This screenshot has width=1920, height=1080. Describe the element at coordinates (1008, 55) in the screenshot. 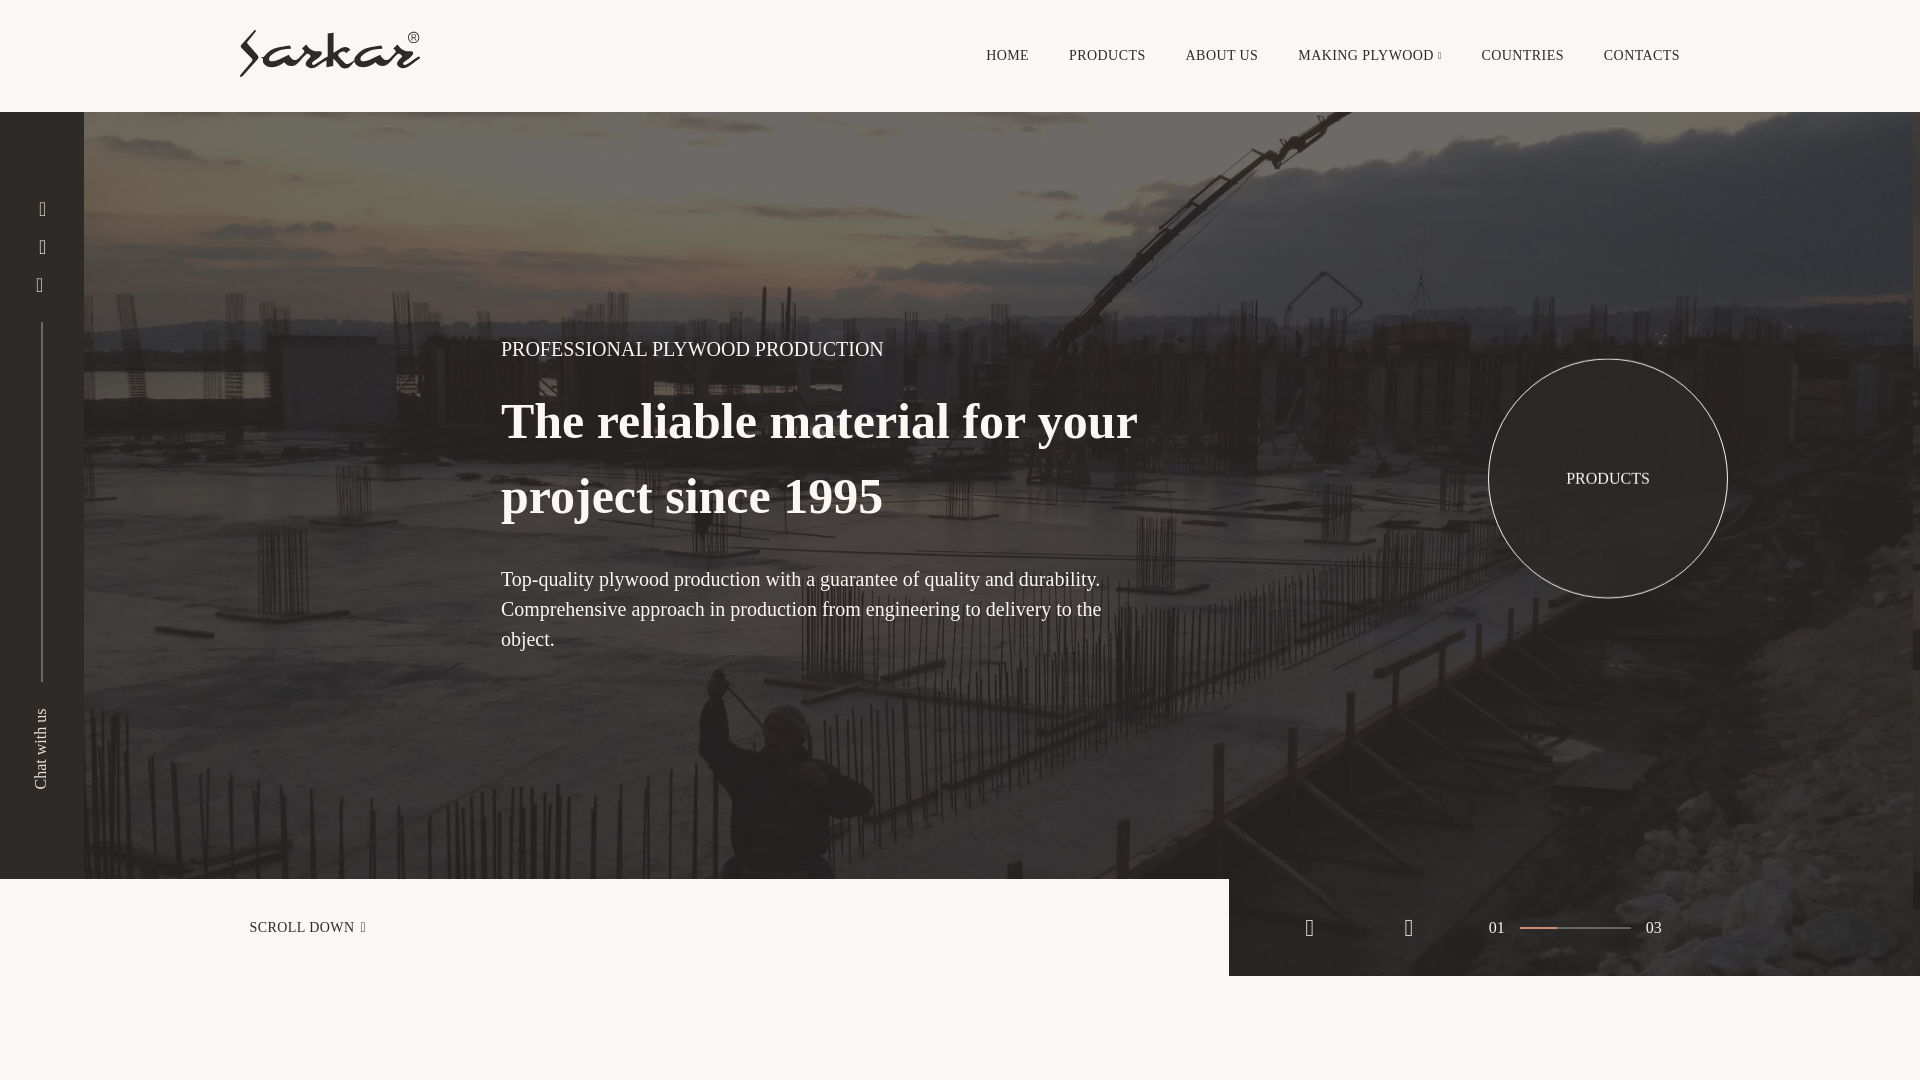

I see `HOME` at that location.